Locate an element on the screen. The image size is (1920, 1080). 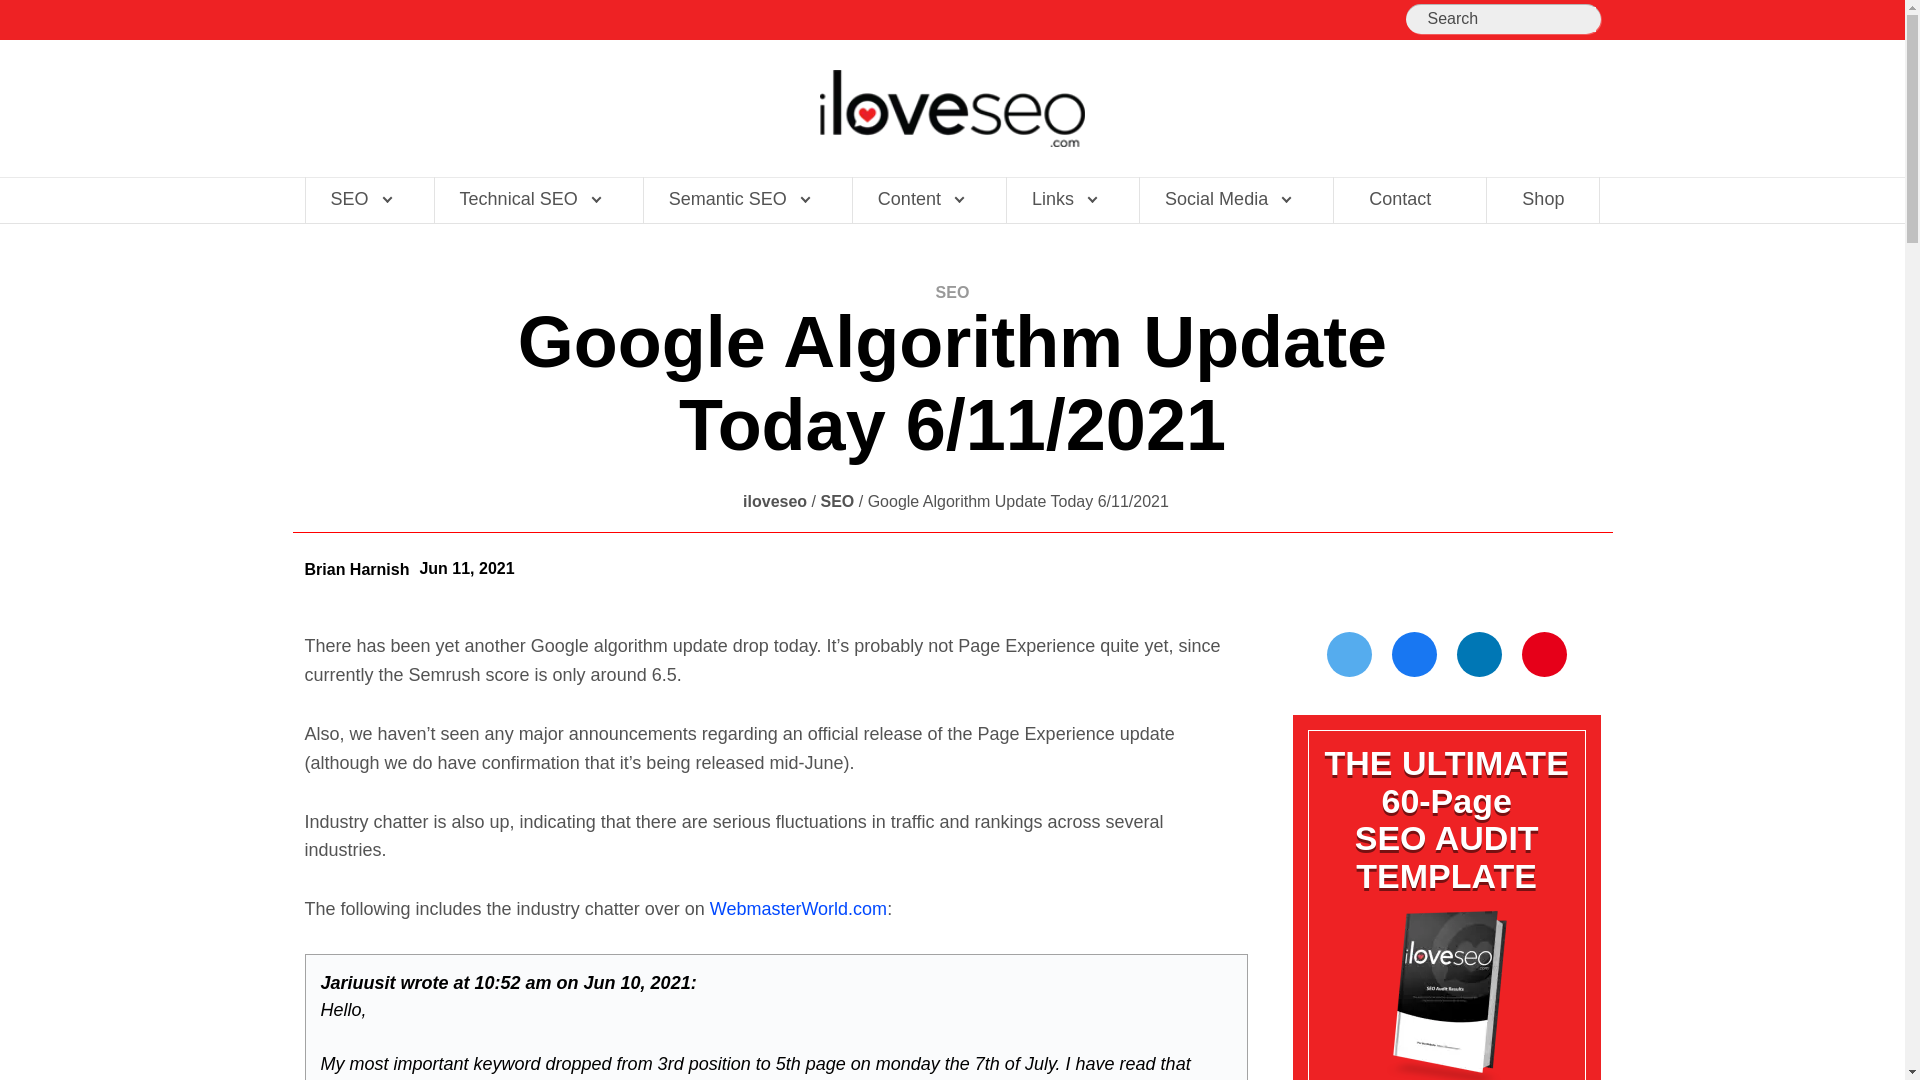
Brian Harnish is located at coordinates (356, 568).